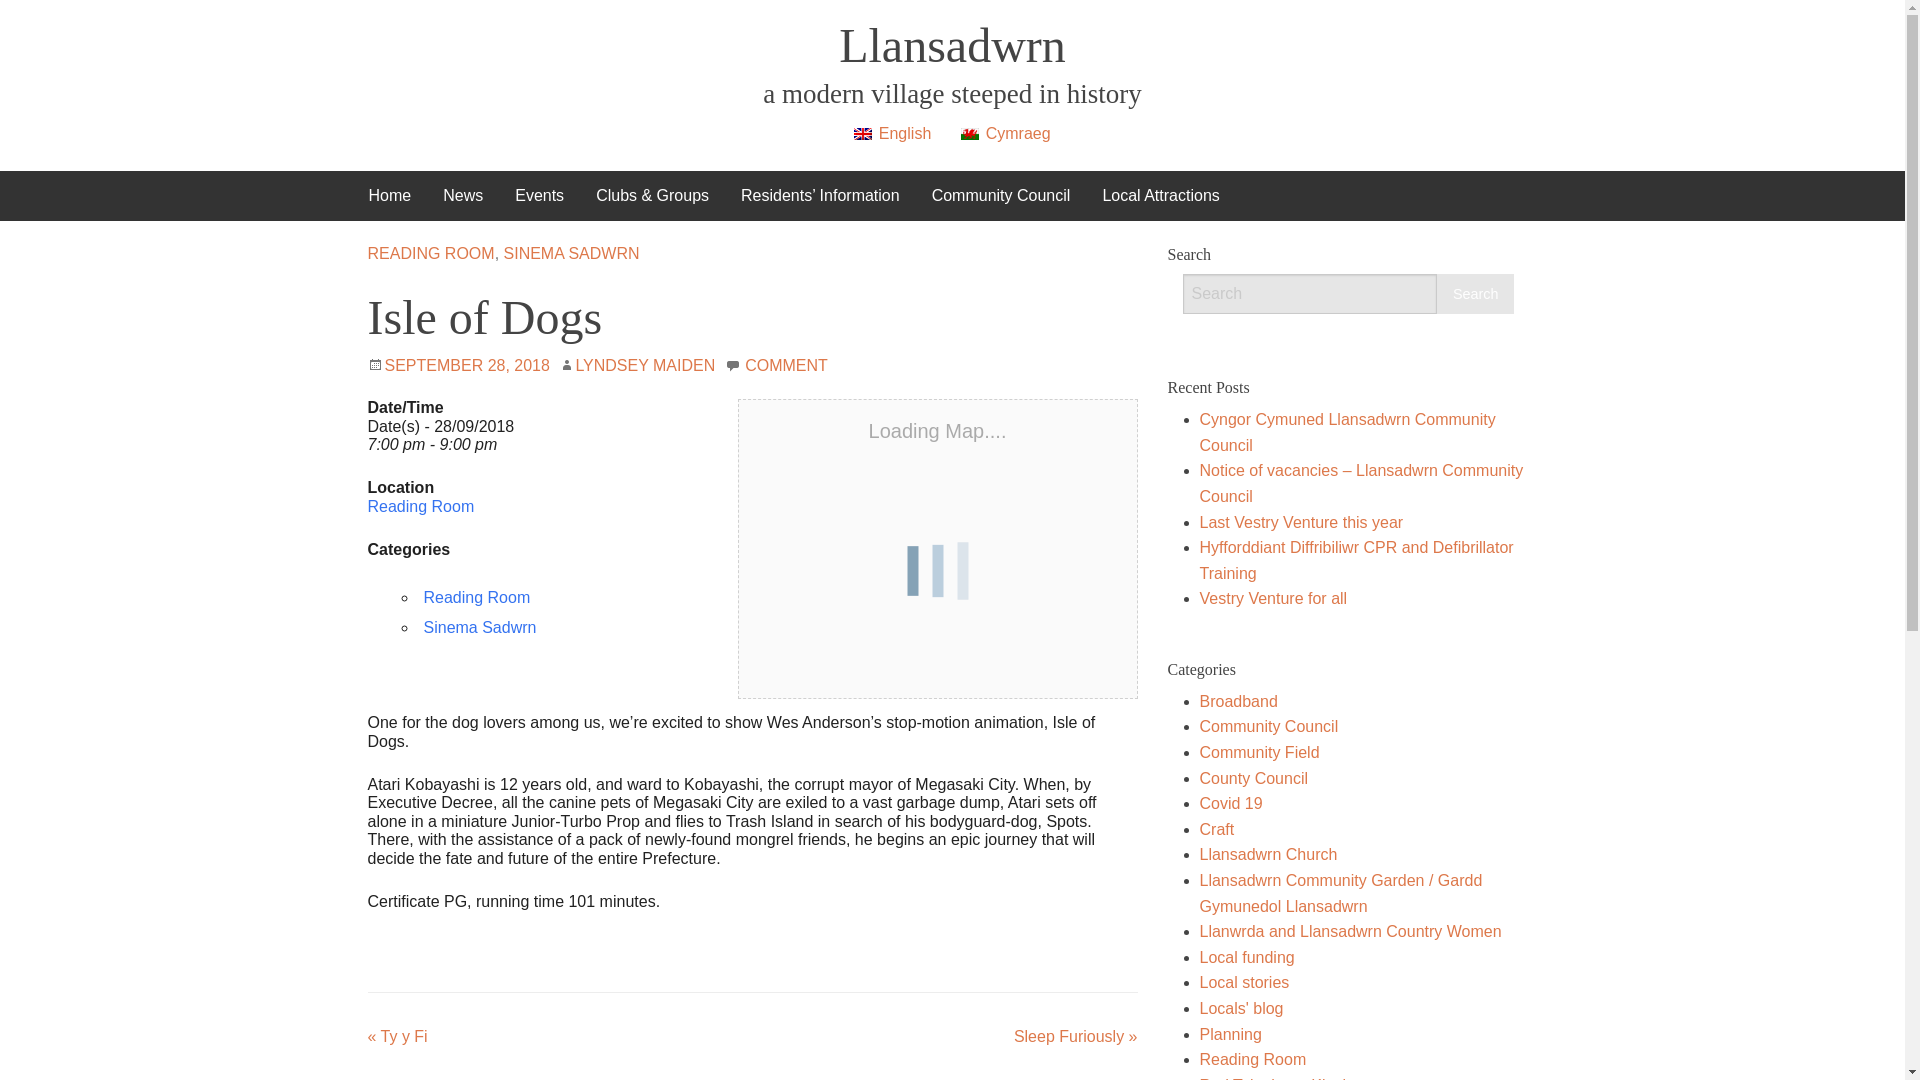 The image size is (1920, 1080). What do you see at coordinates (1160, 196) in the screenshot?
I see `Local Attractions` at bounding box center [1160, 196].